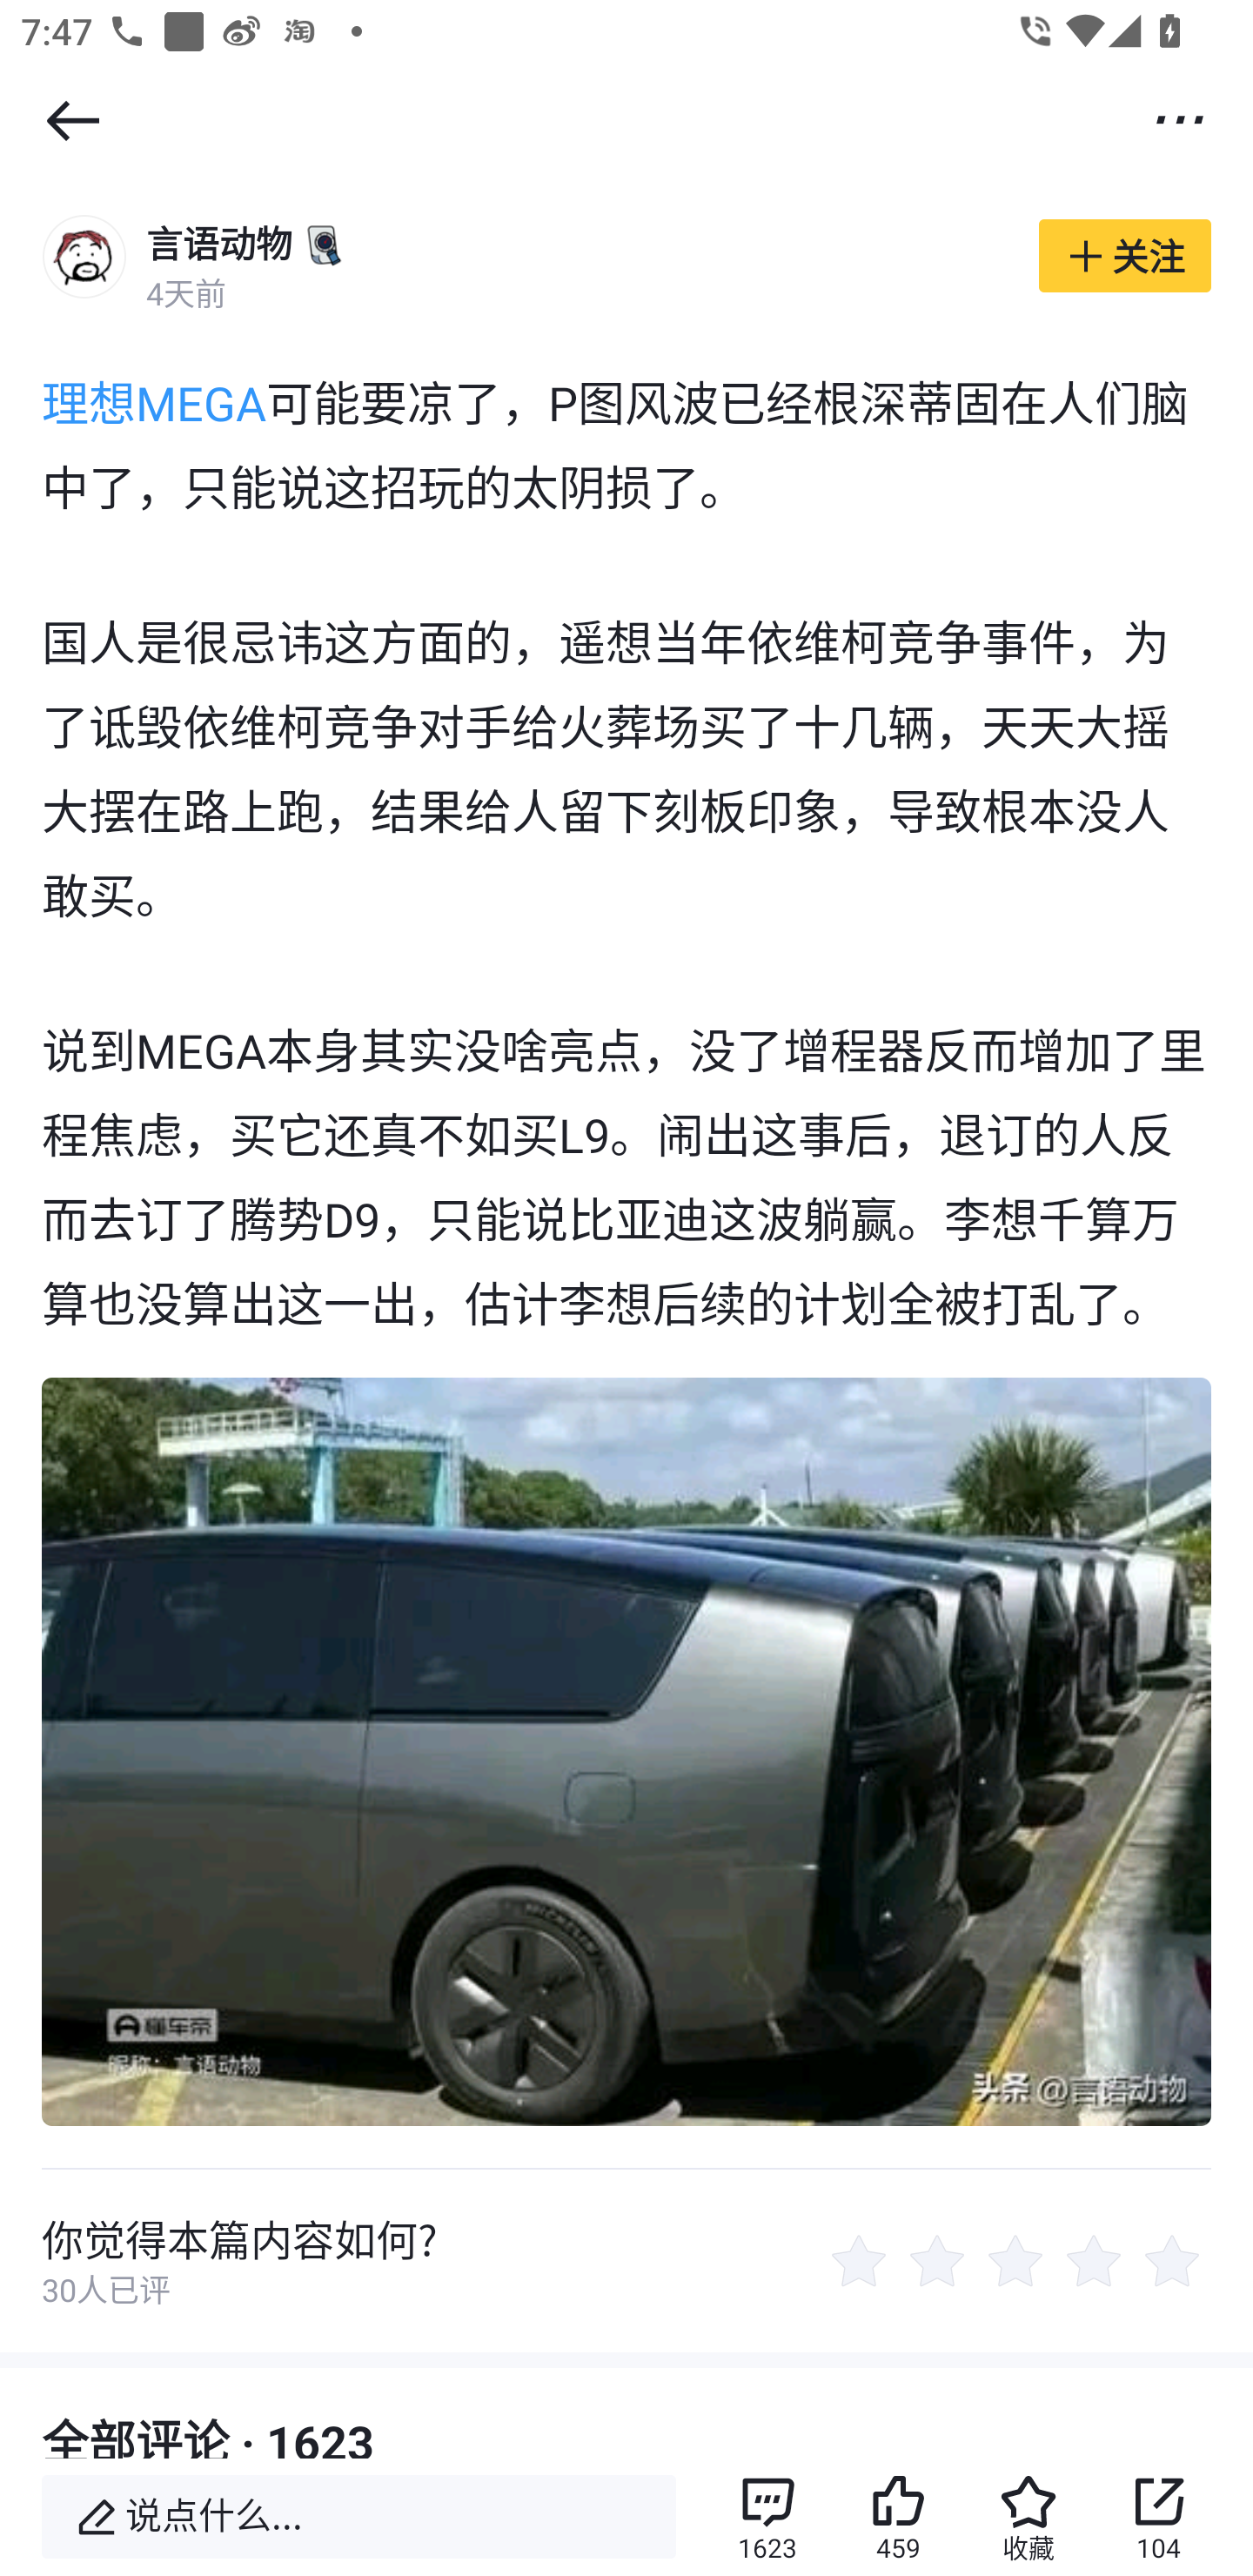 The height and width of the screenshot is (2576, 1253). What do you see at coordinates (72, 120) in the screenshot?
I see `` at bounding box center [72, 120].